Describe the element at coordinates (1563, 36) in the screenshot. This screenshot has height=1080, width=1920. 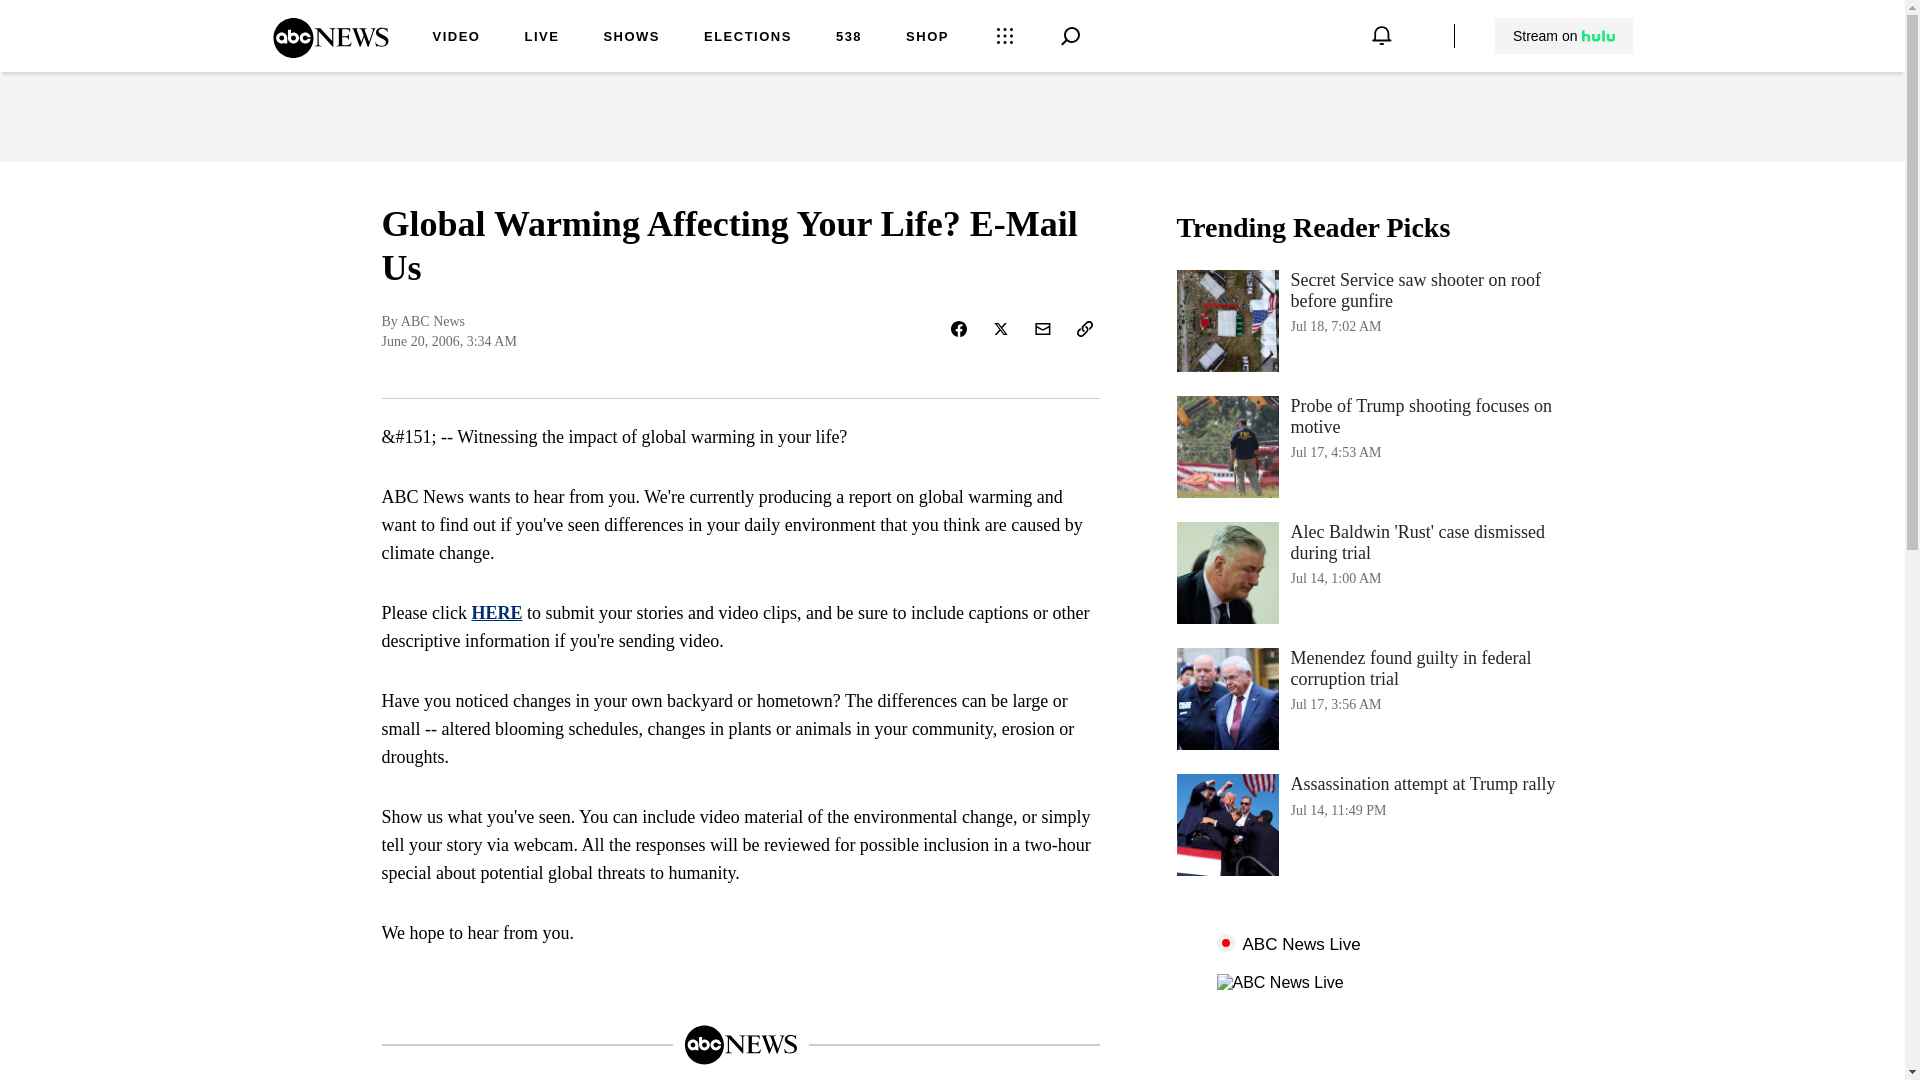
I see `ELECTIONS` at that location.